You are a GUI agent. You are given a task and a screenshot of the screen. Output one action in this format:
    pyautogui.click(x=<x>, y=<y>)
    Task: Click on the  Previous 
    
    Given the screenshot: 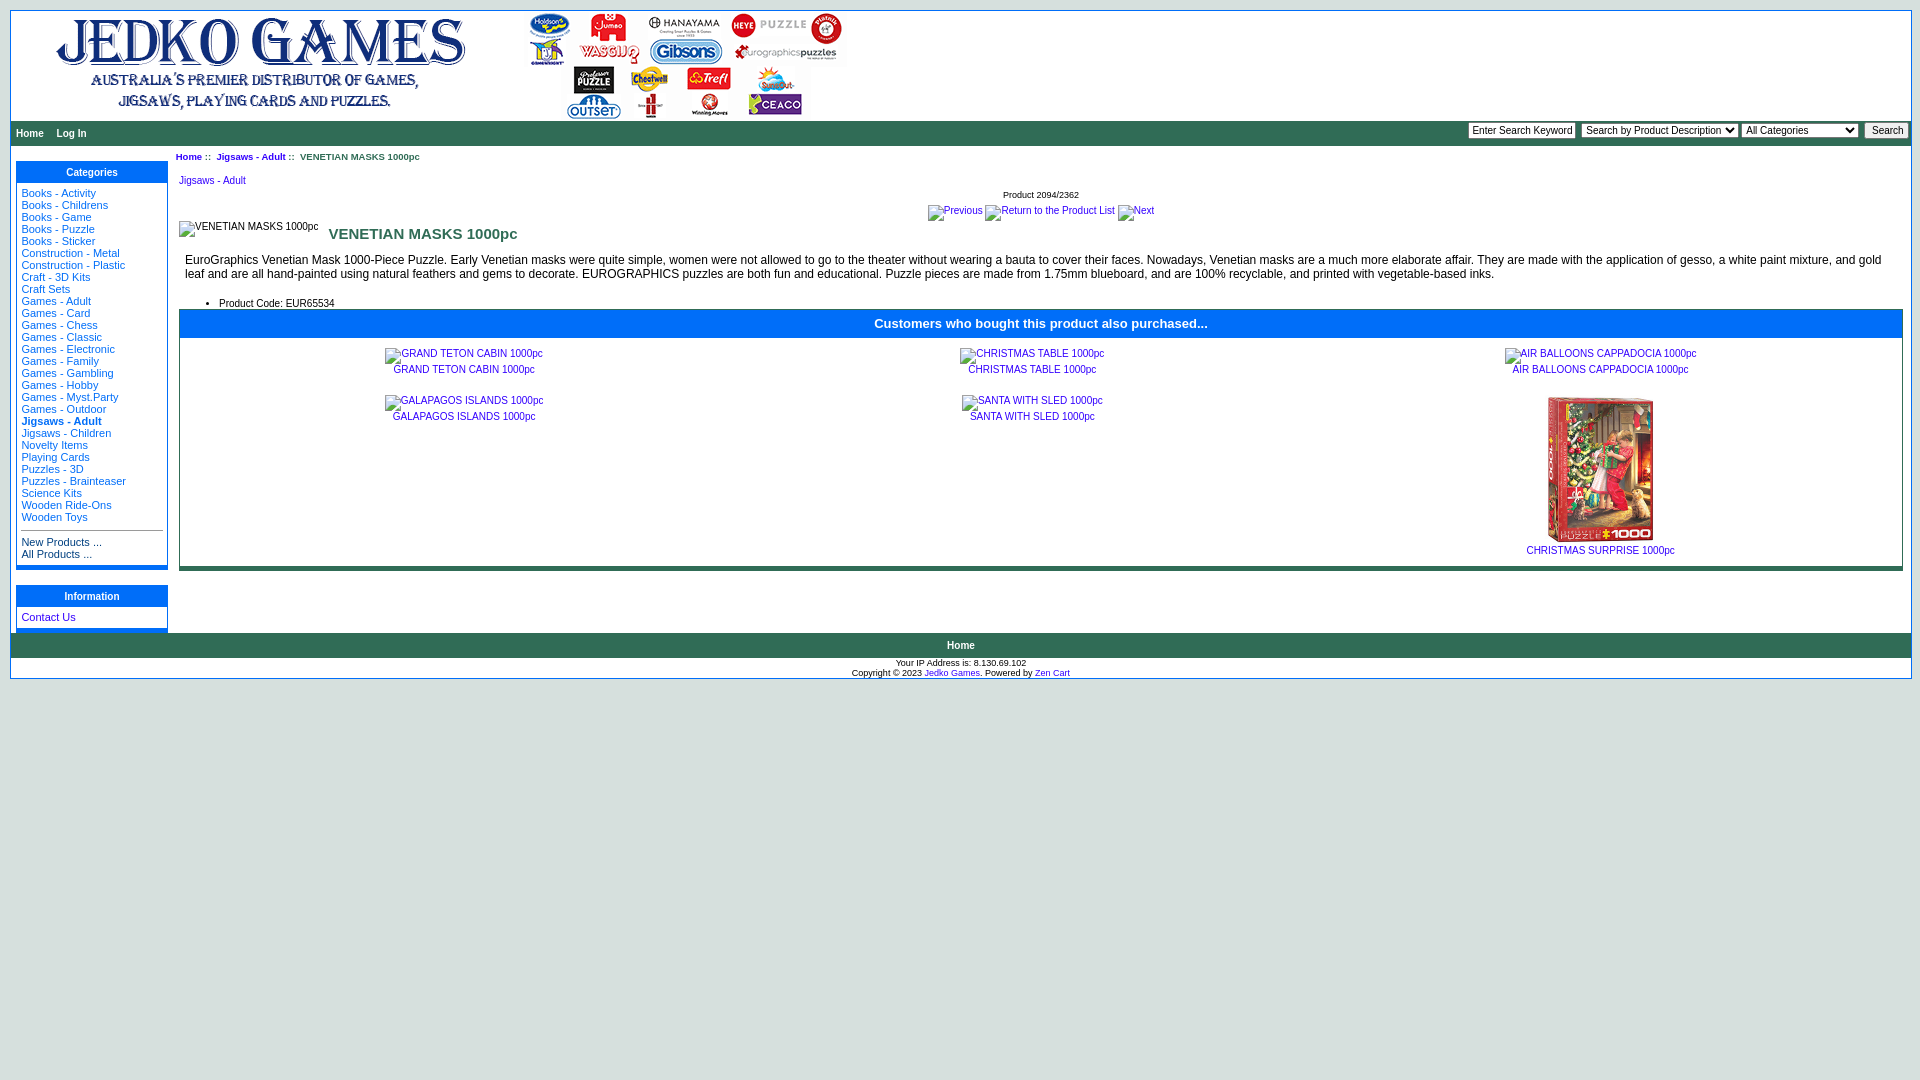 What is the action you would take?
    pyautogui.click(x=956, y=212)
    